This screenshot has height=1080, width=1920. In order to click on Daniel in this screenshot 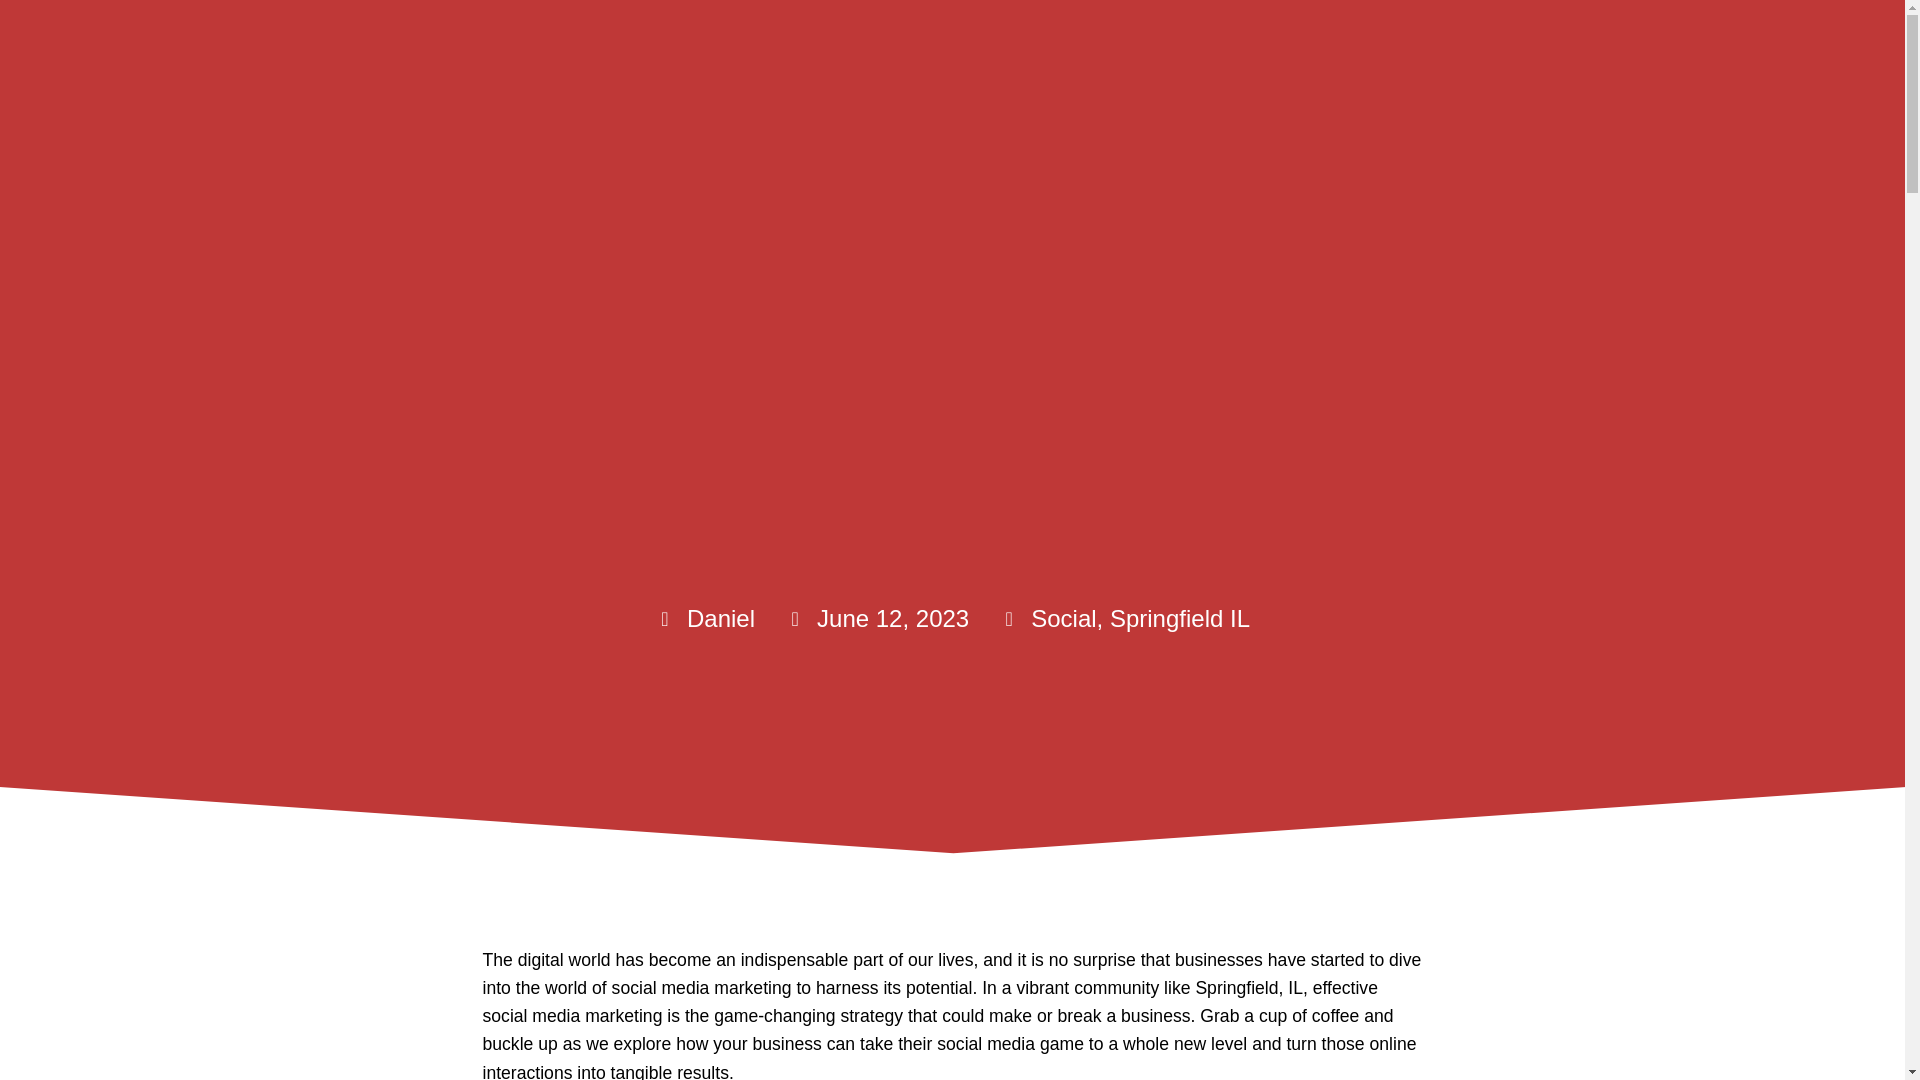, I will do `click(704, 618)`.